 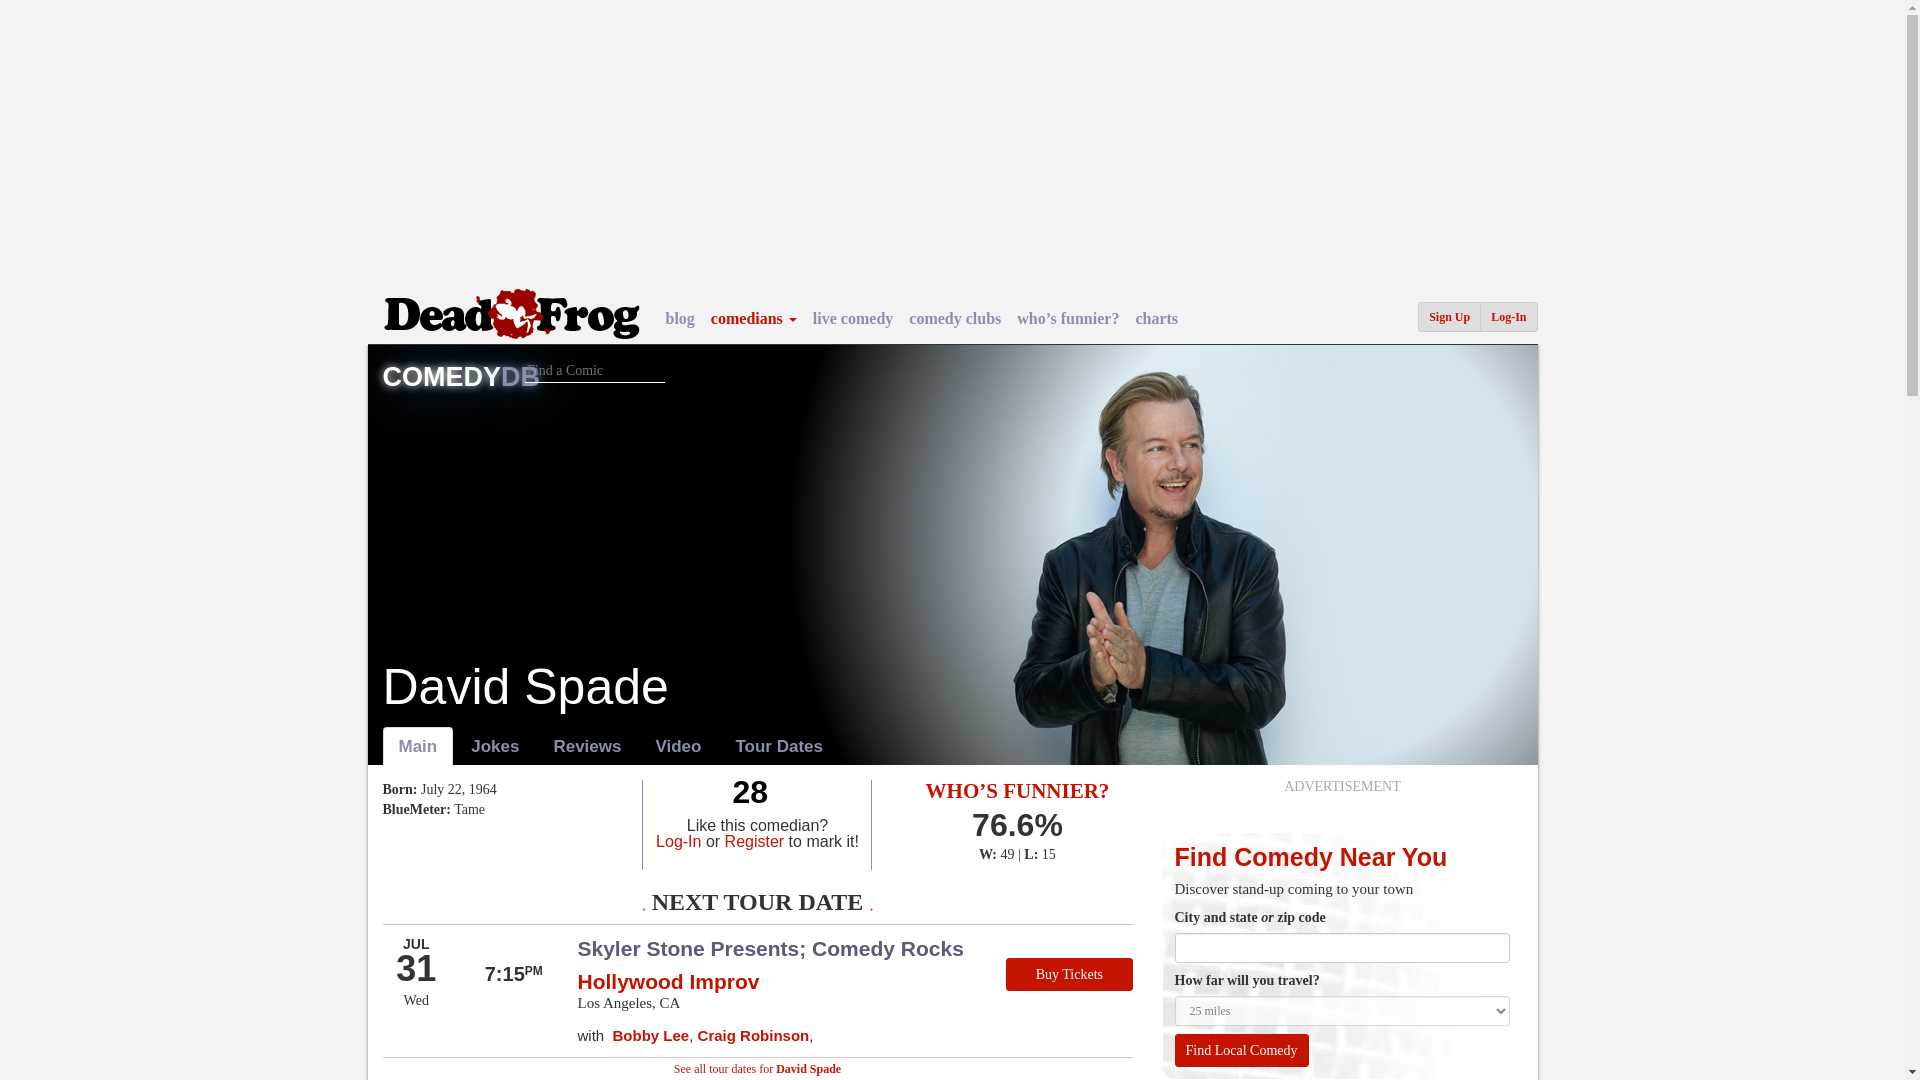 What do you see at coordinates (852, 318) in the screenshot?
I see `live comedy` at bounding box center [852, 318].